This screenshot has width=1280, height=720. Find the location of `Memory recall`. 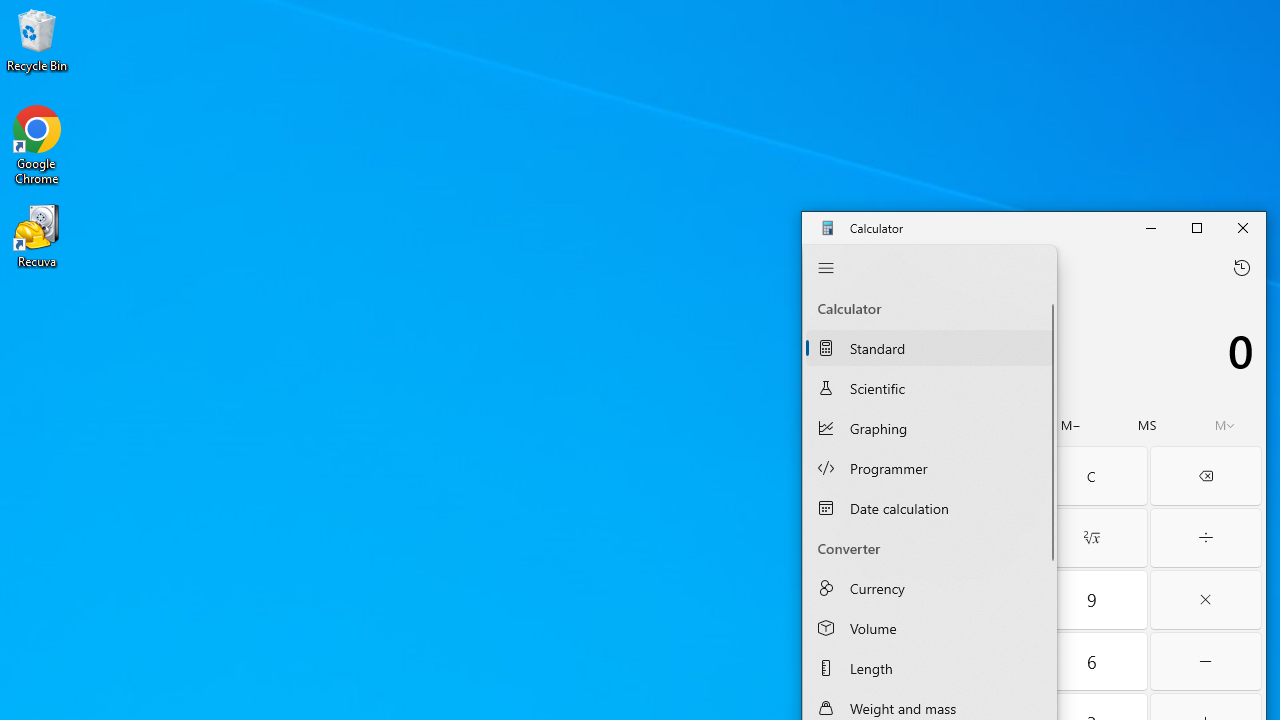

Memory recall is located at coordinates (918, 425).